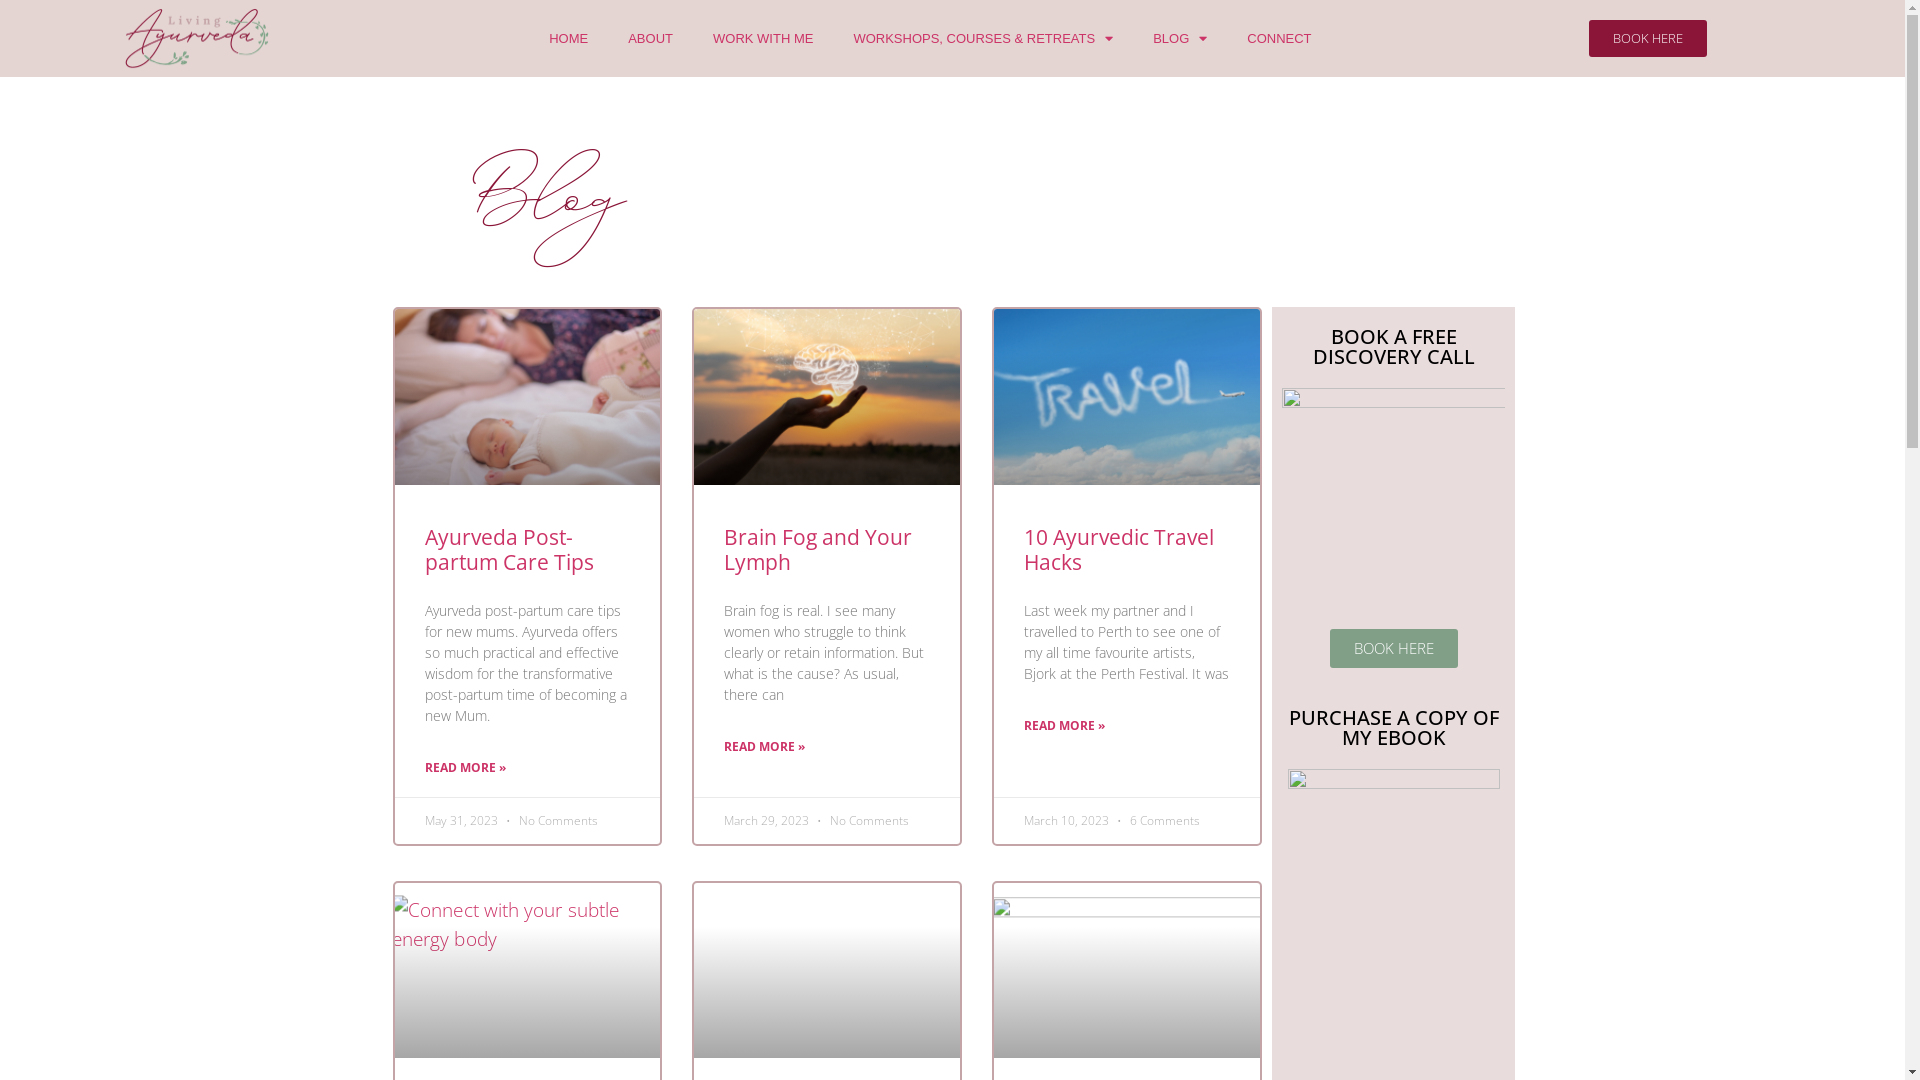 Image resolution: width=1920 pixels, height=1080 pixels. What do you see at coordinates (1180, 39) in the screenshot?
I see `BLOG` at bounding box center [1180, 39].